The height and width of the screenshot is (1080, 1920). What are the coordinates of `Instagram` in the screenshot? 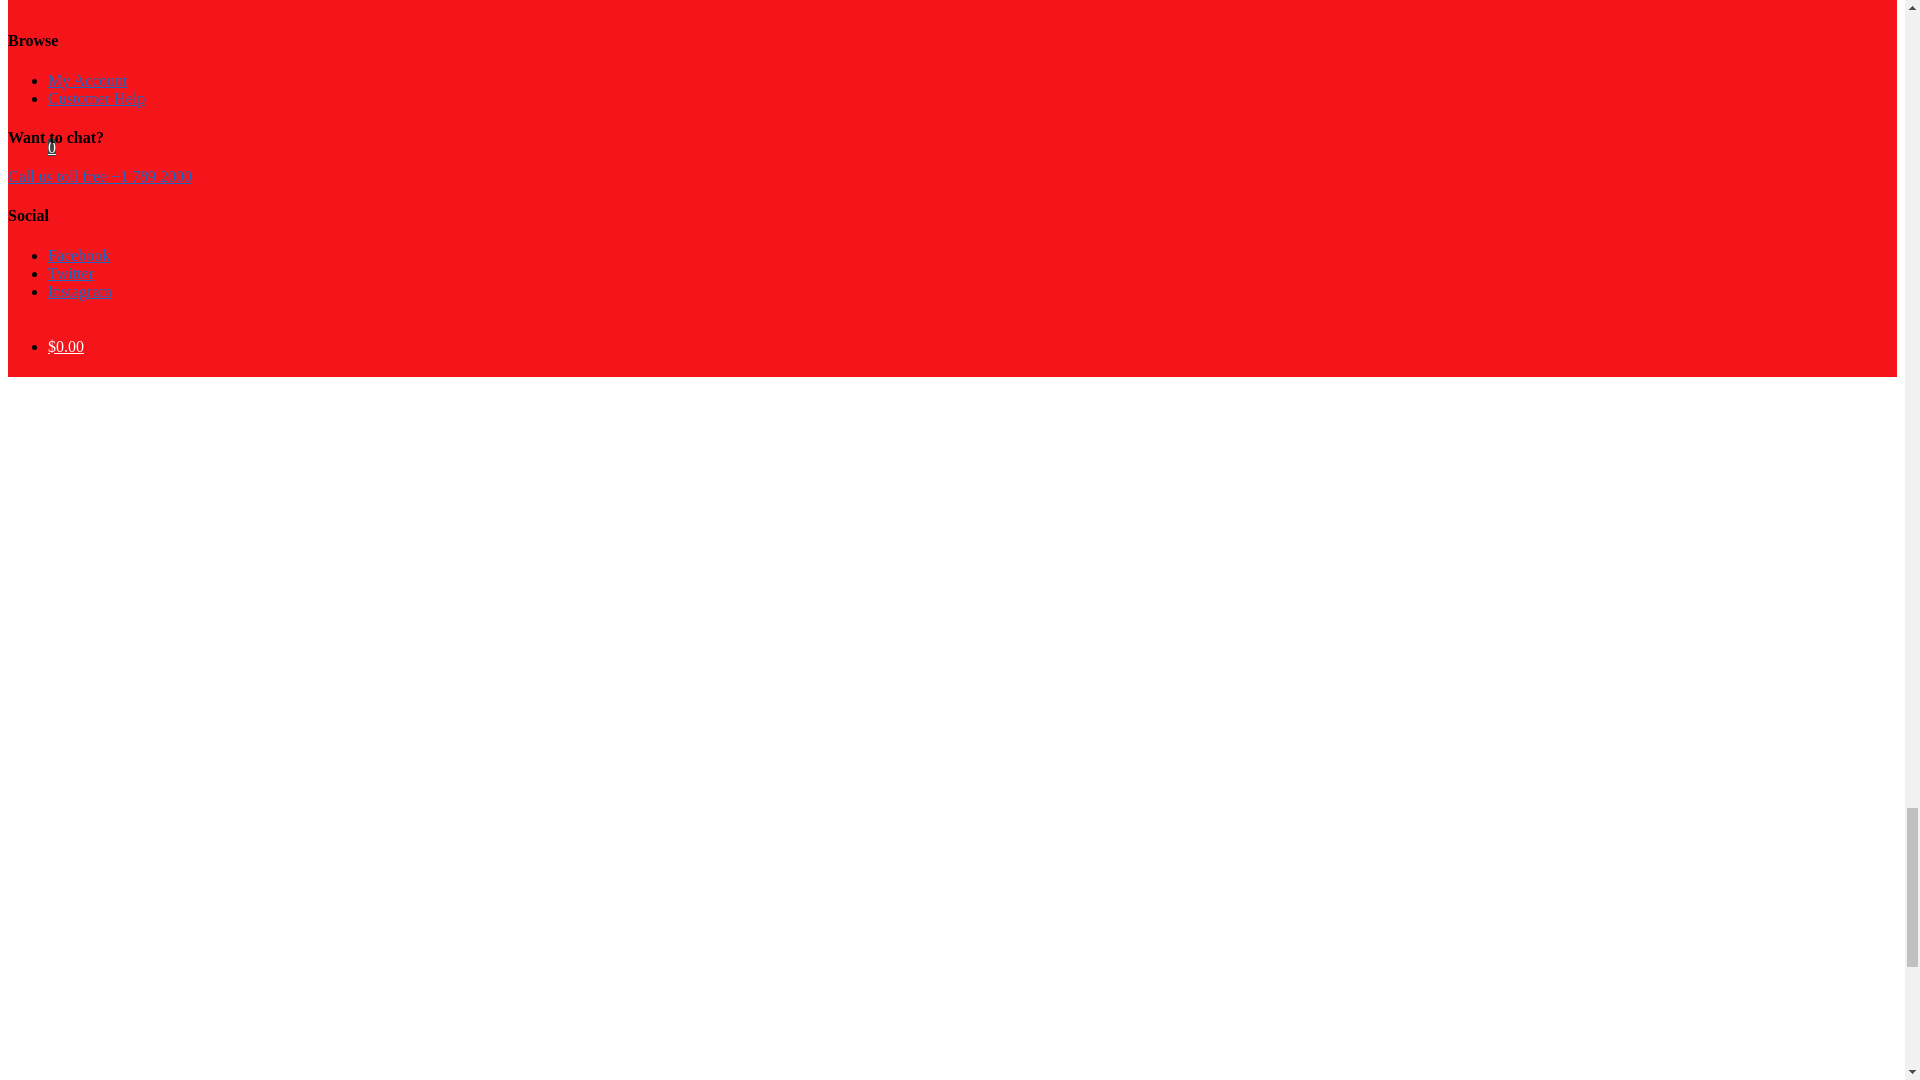 It's located at (80, 291).